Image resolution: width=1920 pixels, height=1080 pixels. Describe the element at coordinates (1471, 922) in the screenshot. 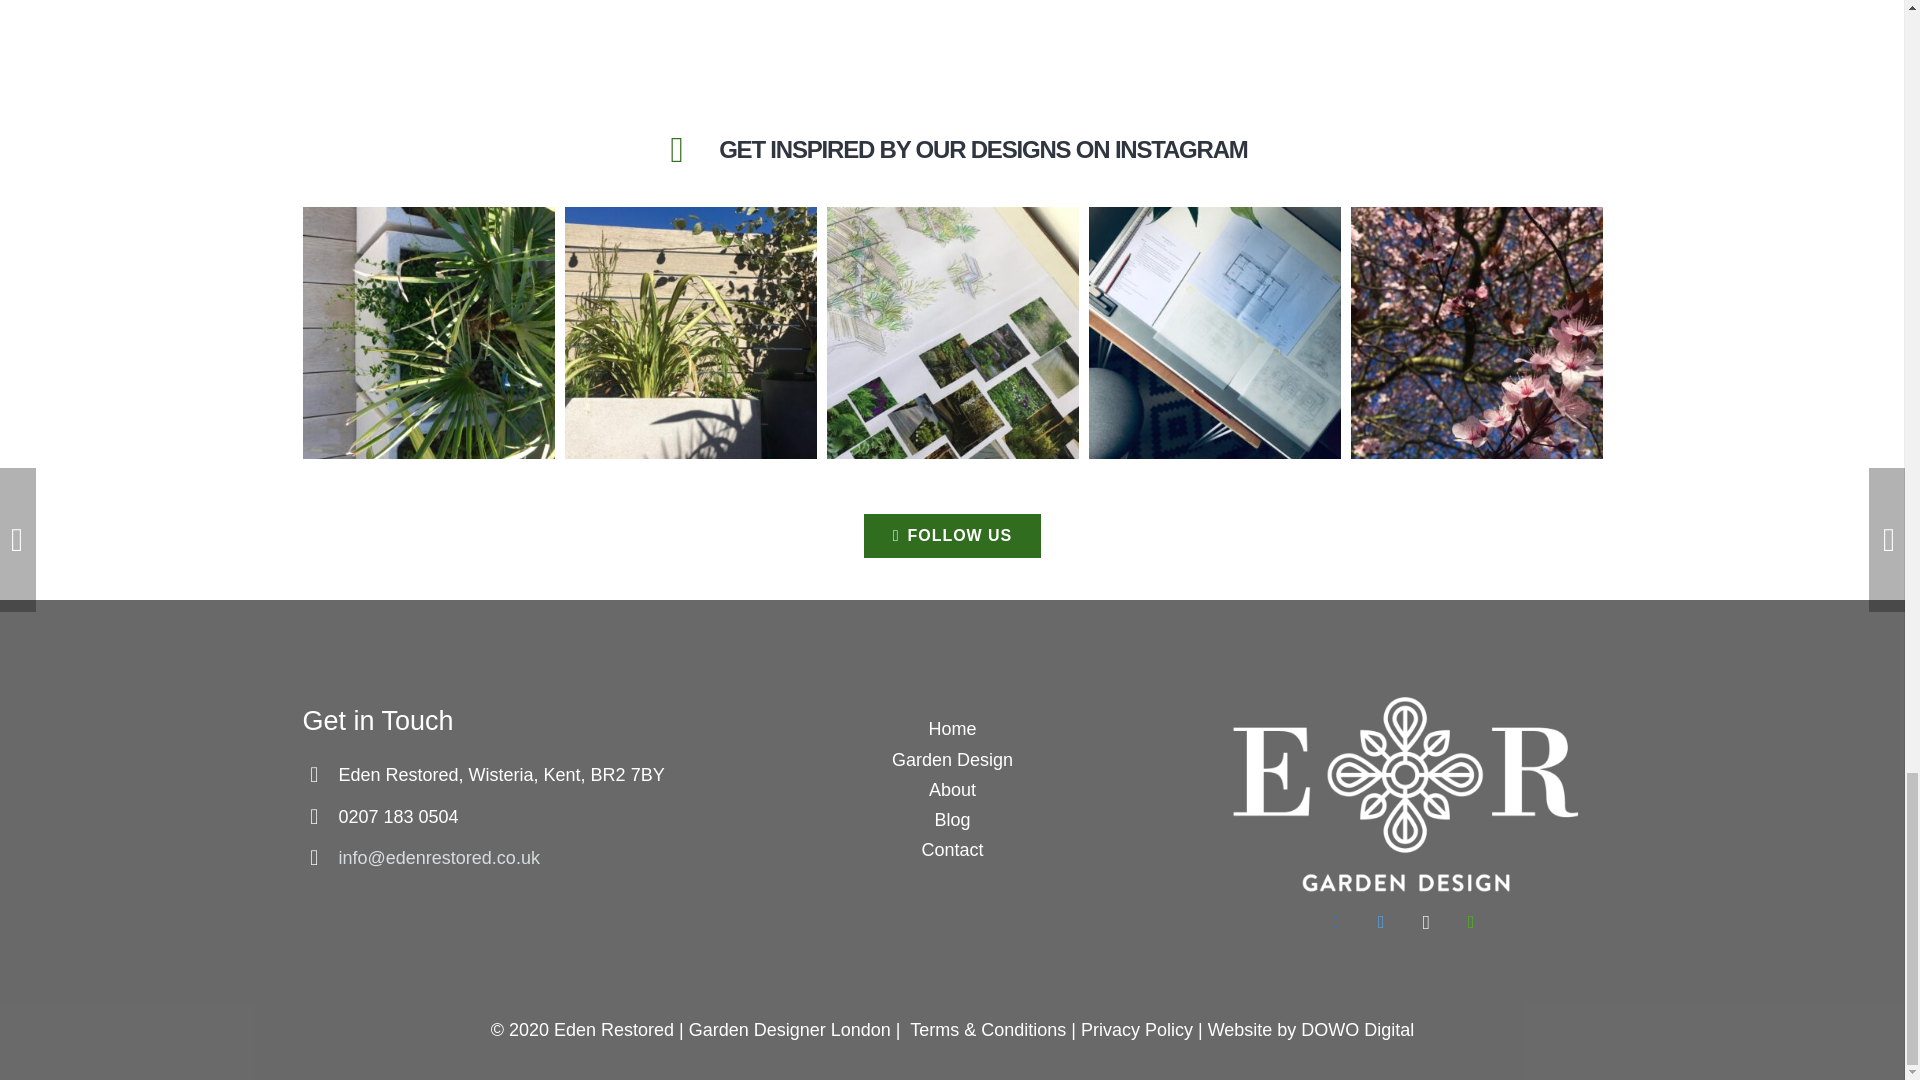

I see `Houzz` at that location.